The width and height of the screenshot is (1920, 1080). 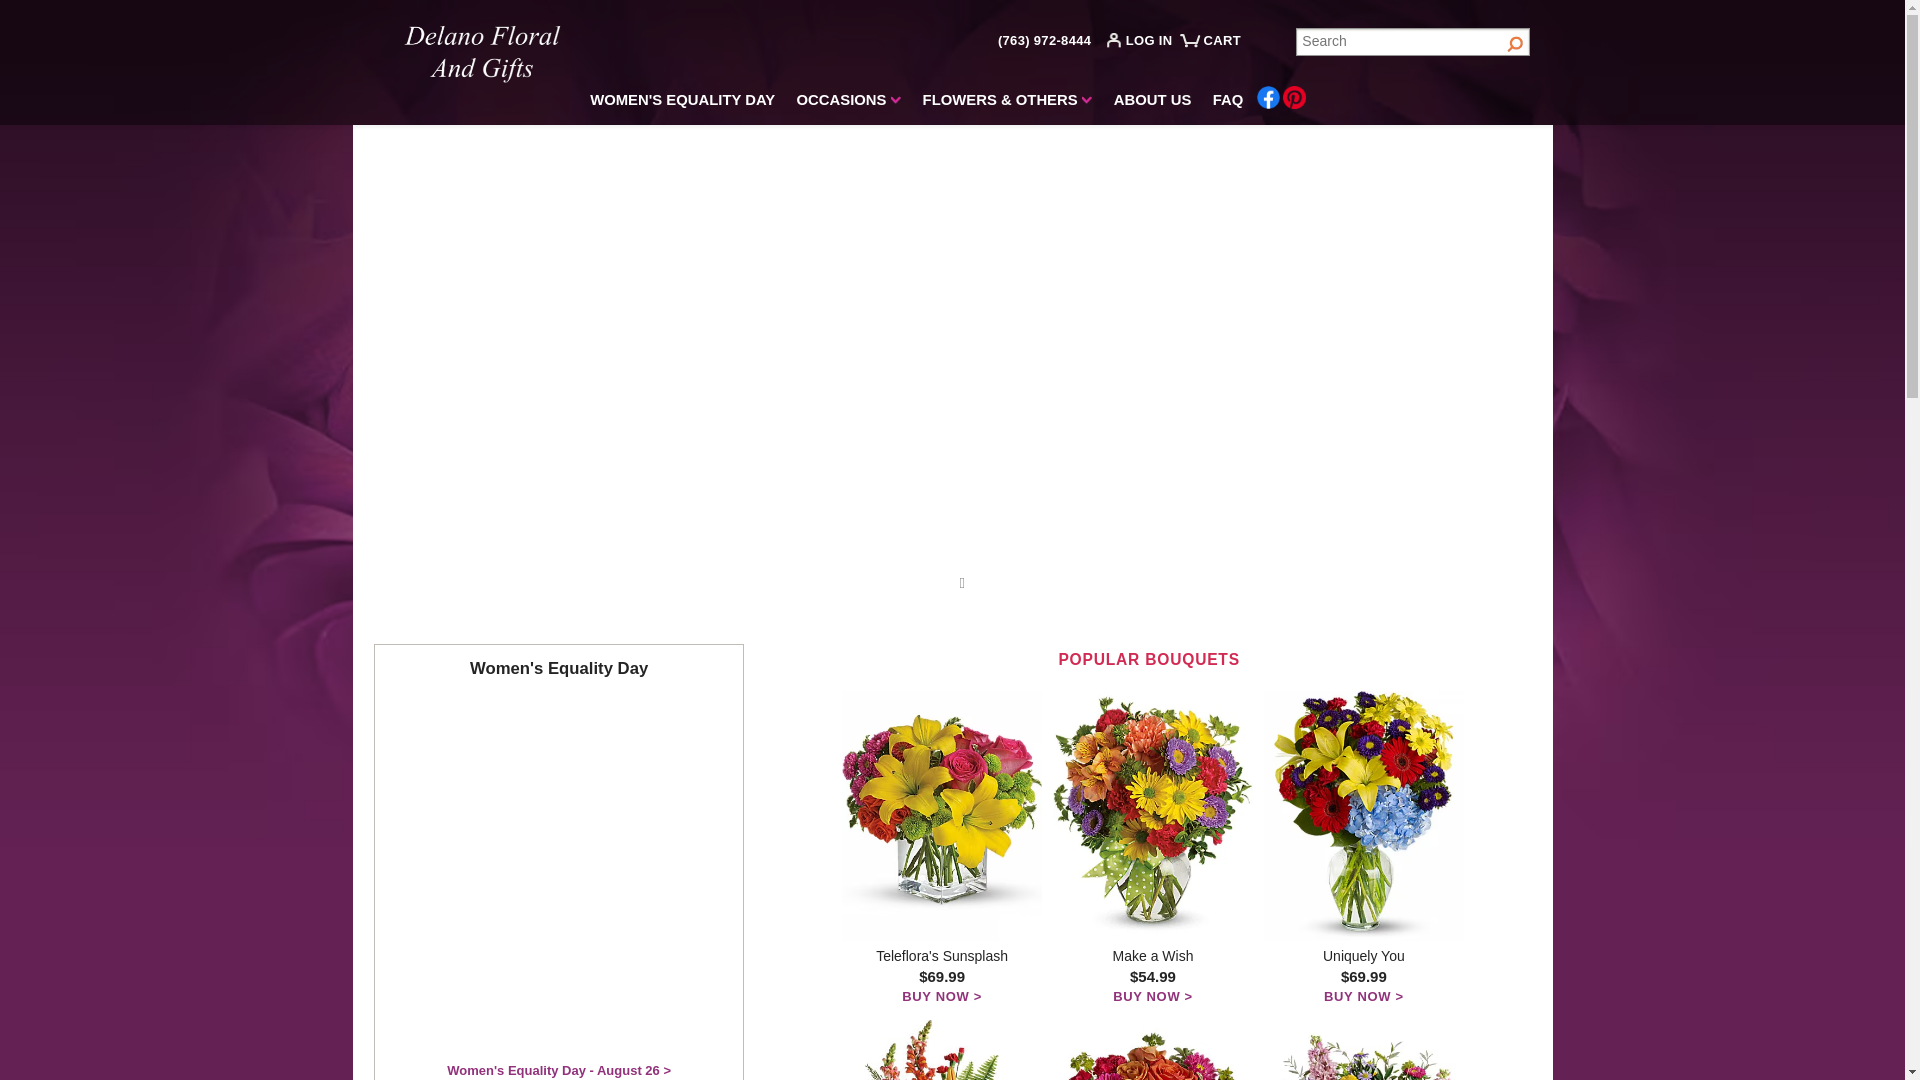 What do you see at coordinates (1144, 44) in the screenshot?
I see `log In` at bounding box center [1144, 44].